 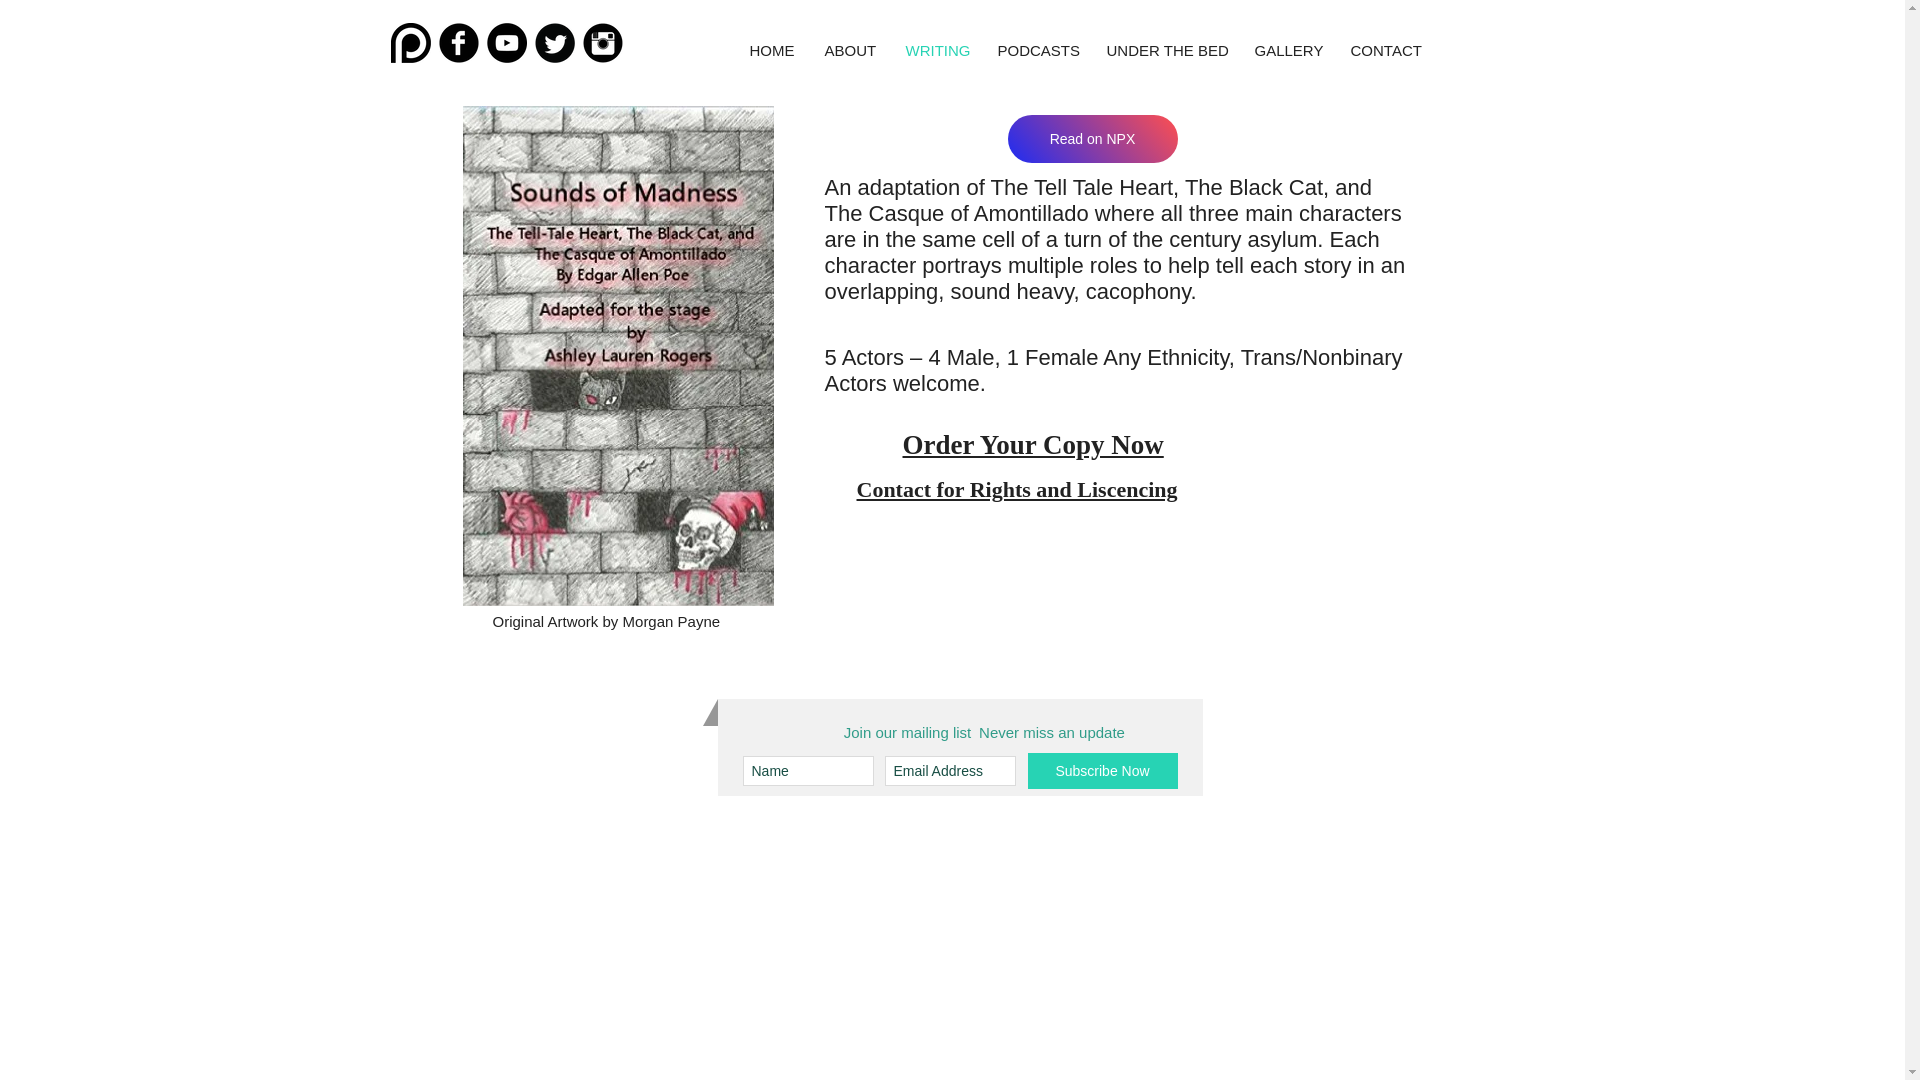 I want to click on Subscribe Now, so click(x=1102, y=770).